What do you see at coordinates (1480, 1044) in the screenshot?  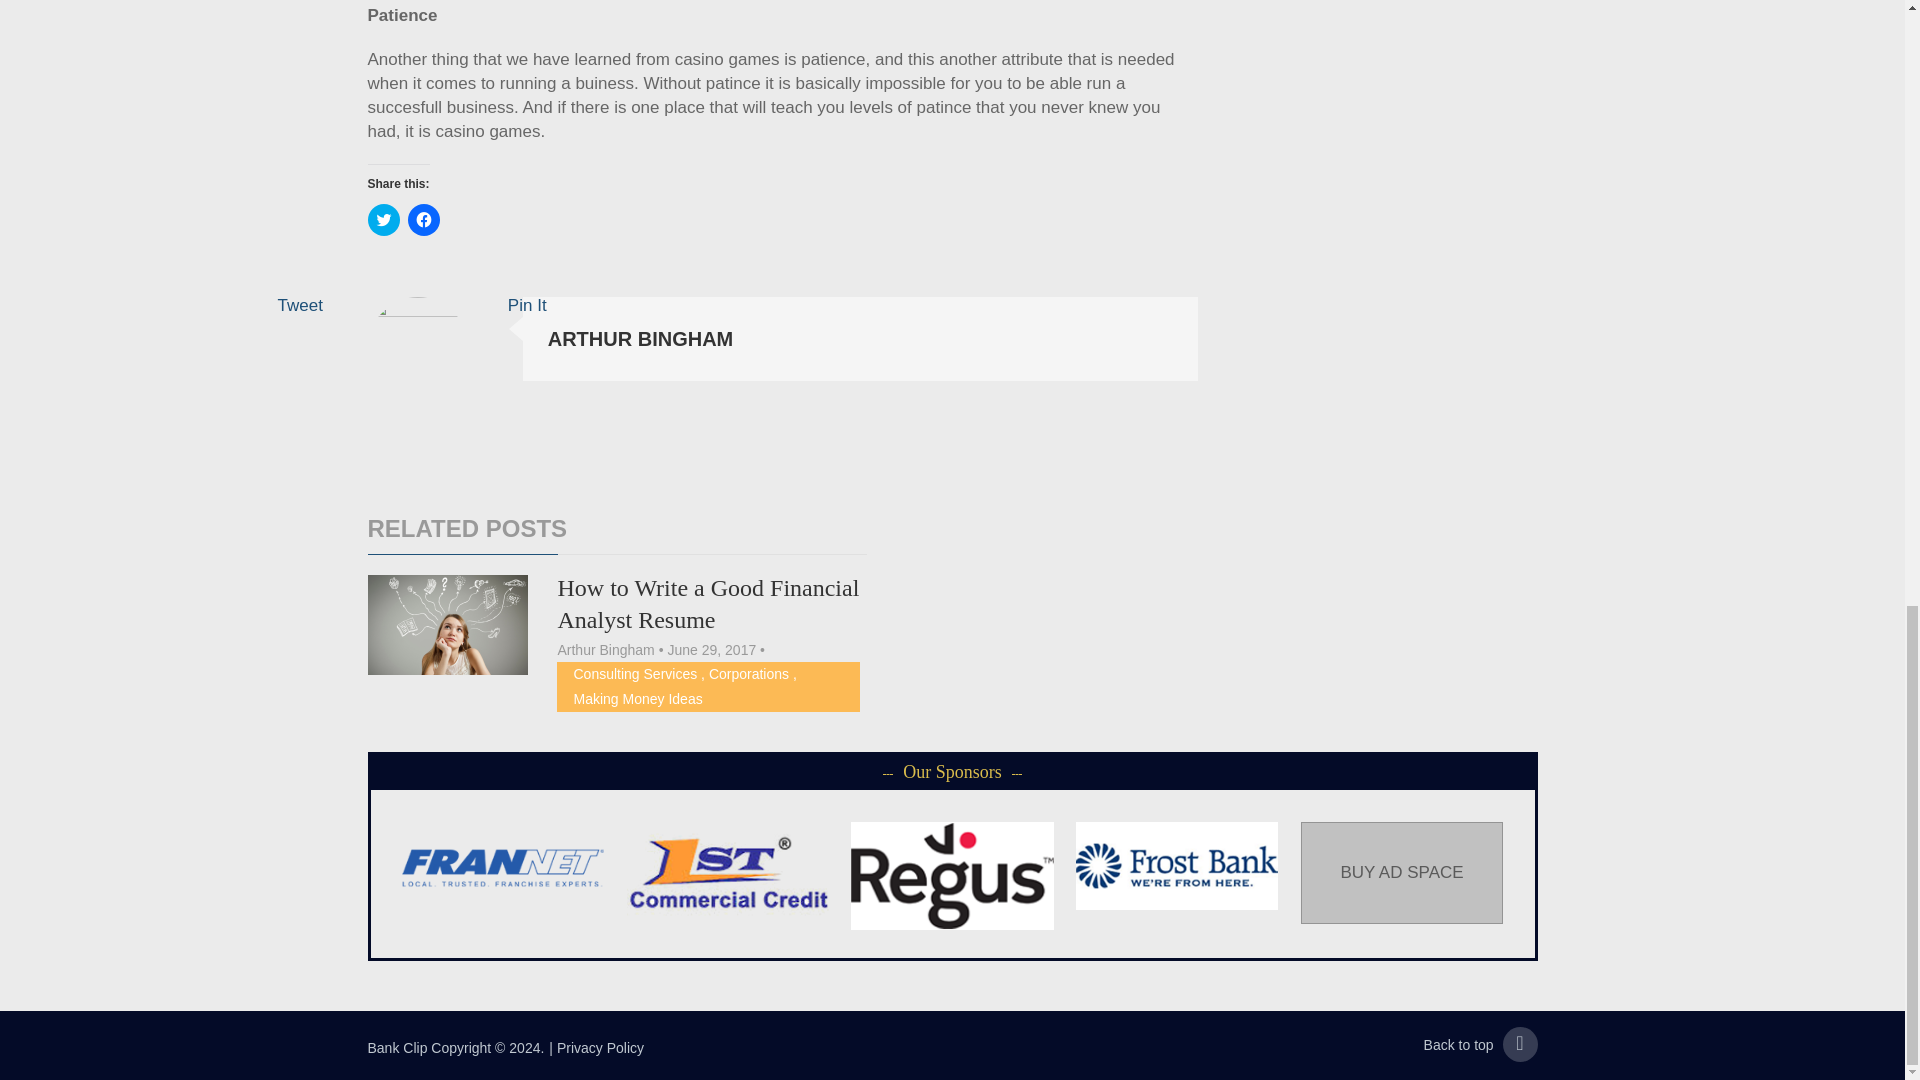 I see `Back to top` at bounding box center [1480, 1044].